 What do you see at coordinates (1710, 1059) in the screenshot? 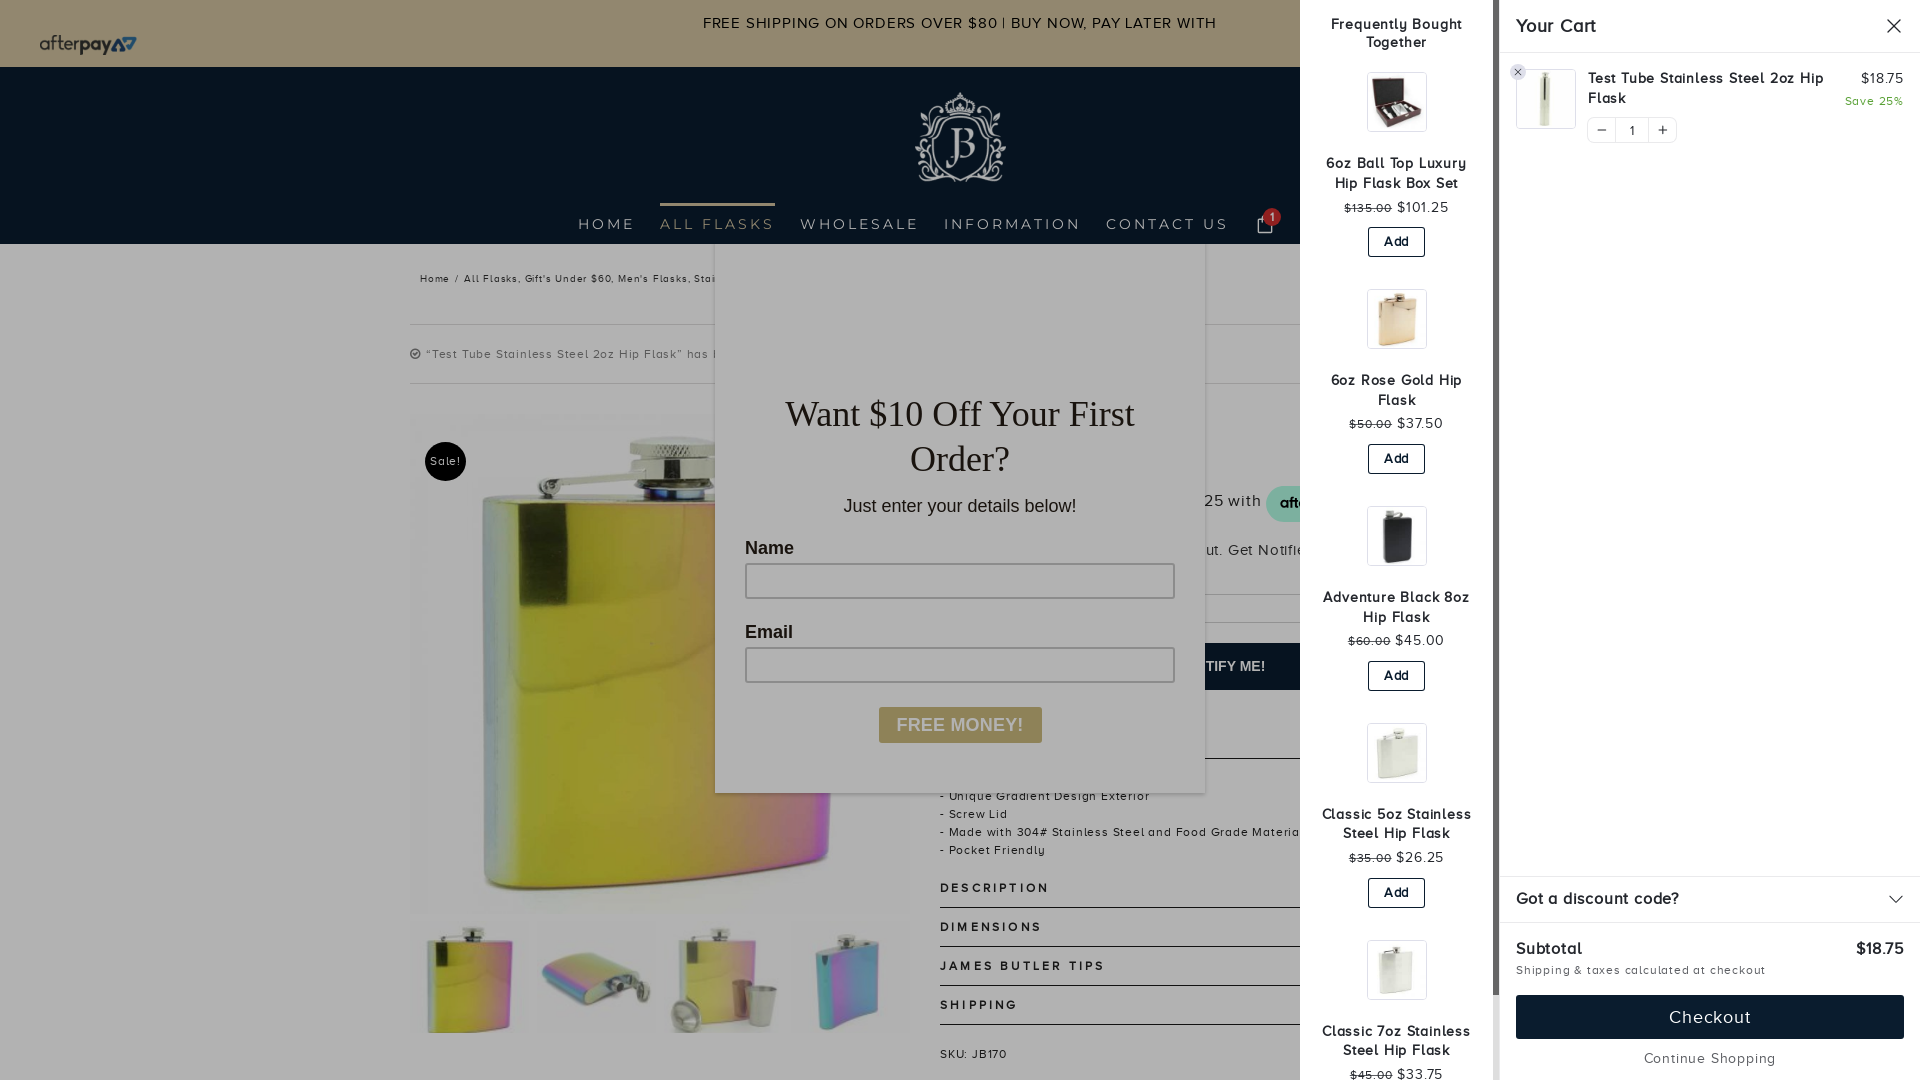
I see `Continue Shopping` at bounding box center [1710, 1059].